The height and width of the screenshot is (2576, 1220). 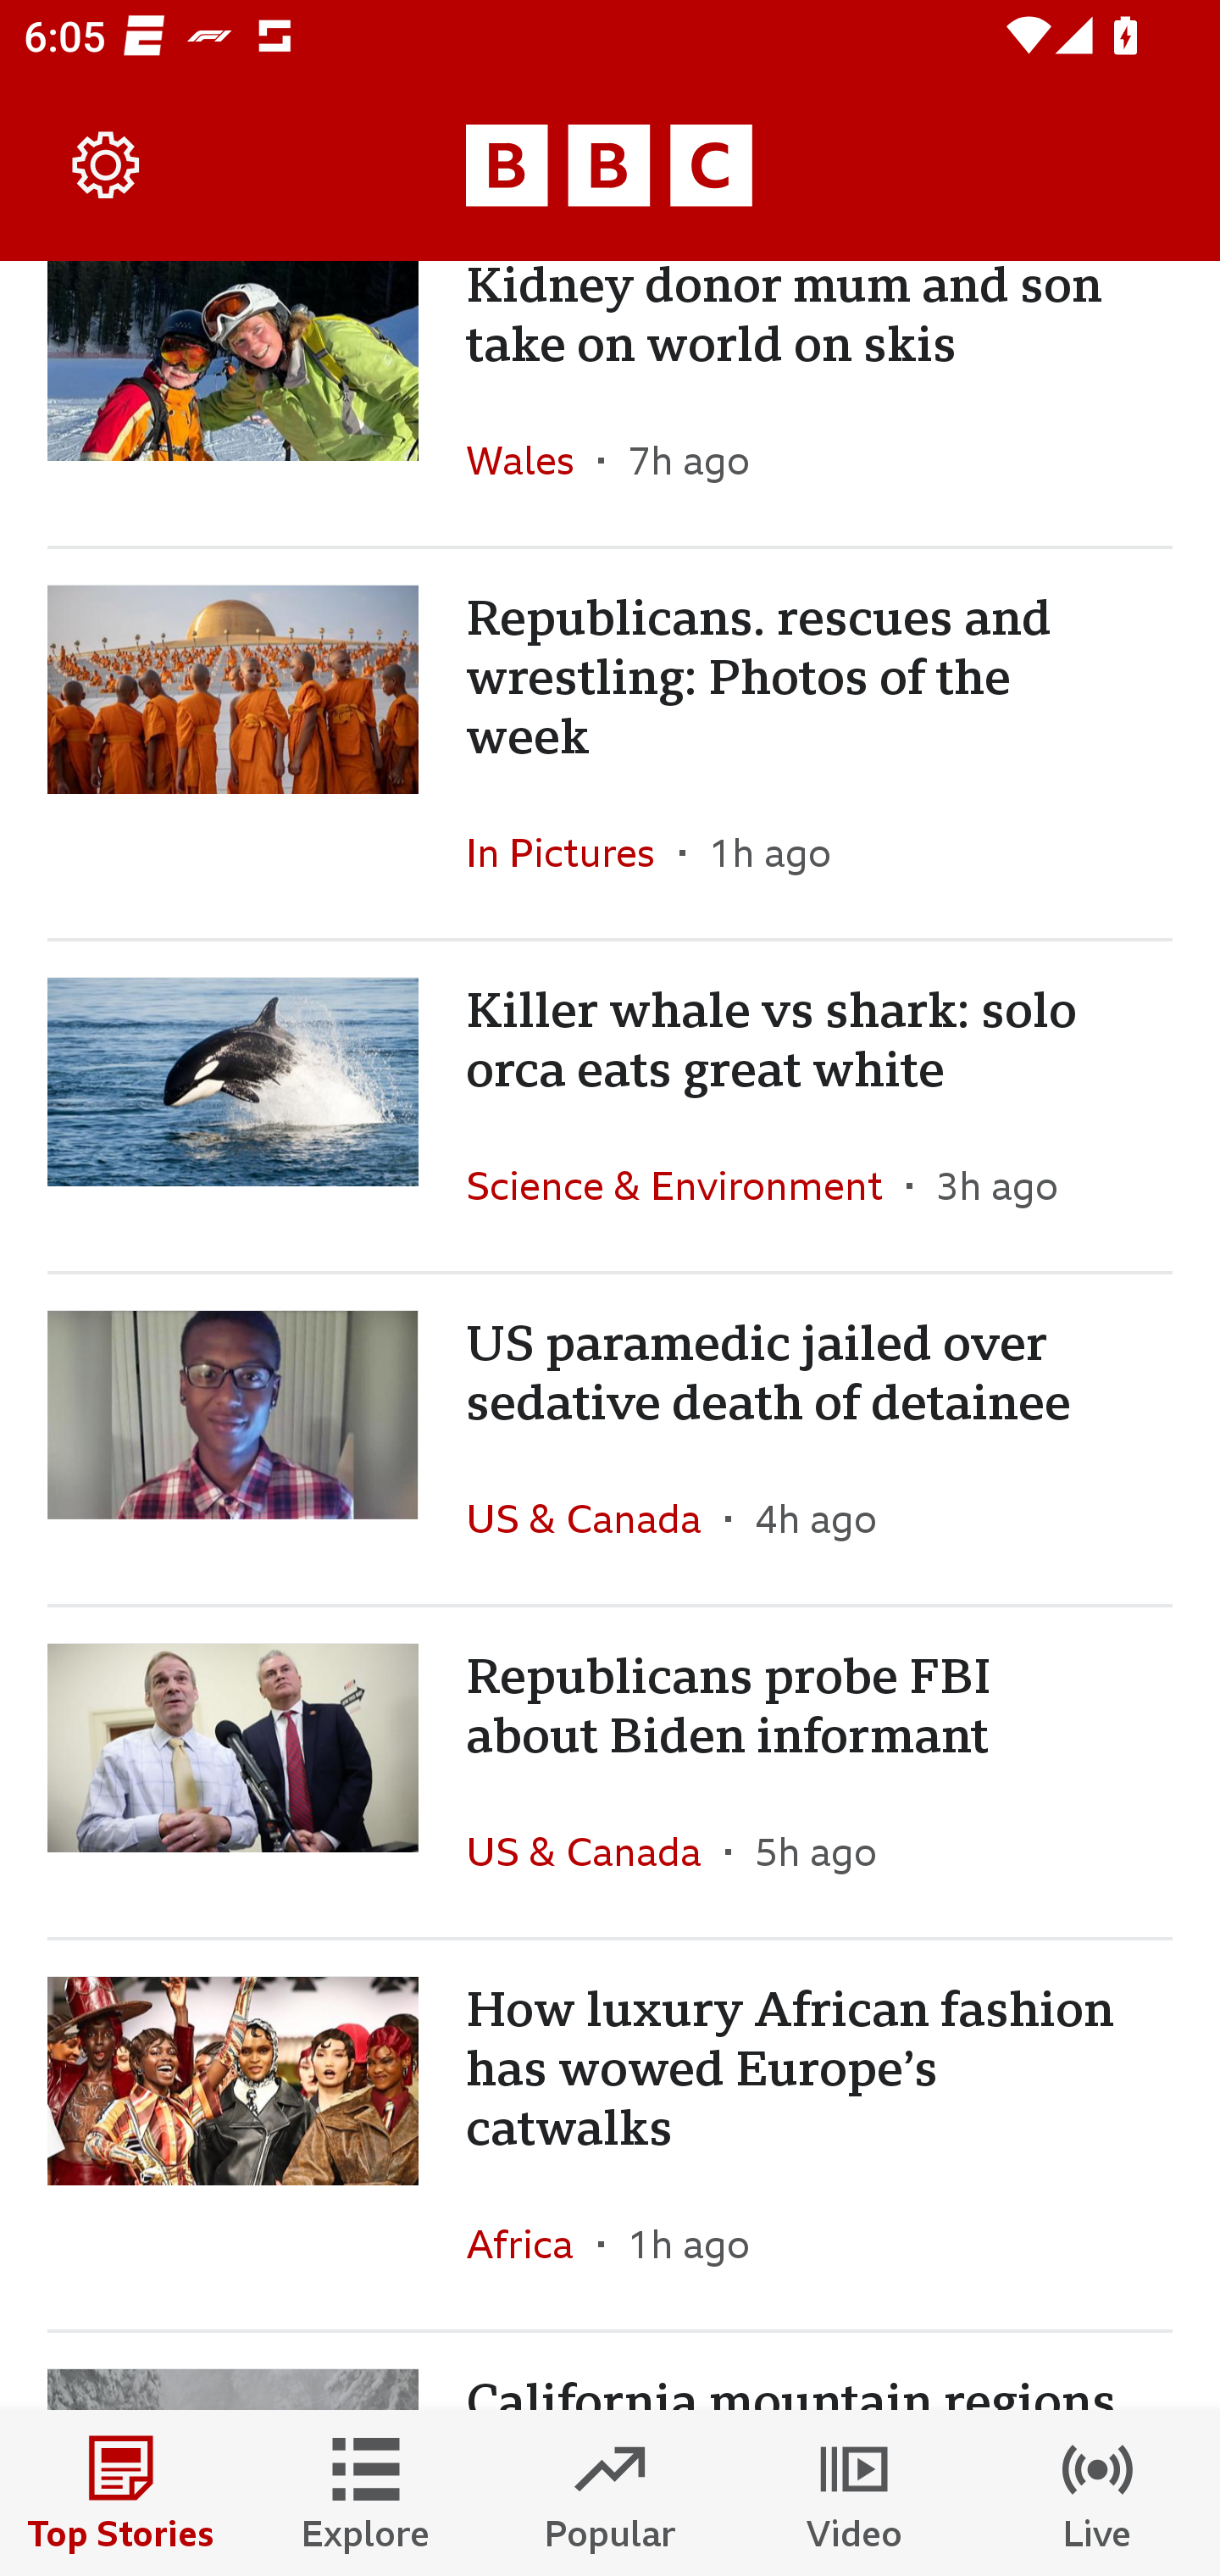 I want to click on Africa In the section Africa, so click(x=532, y=2244).